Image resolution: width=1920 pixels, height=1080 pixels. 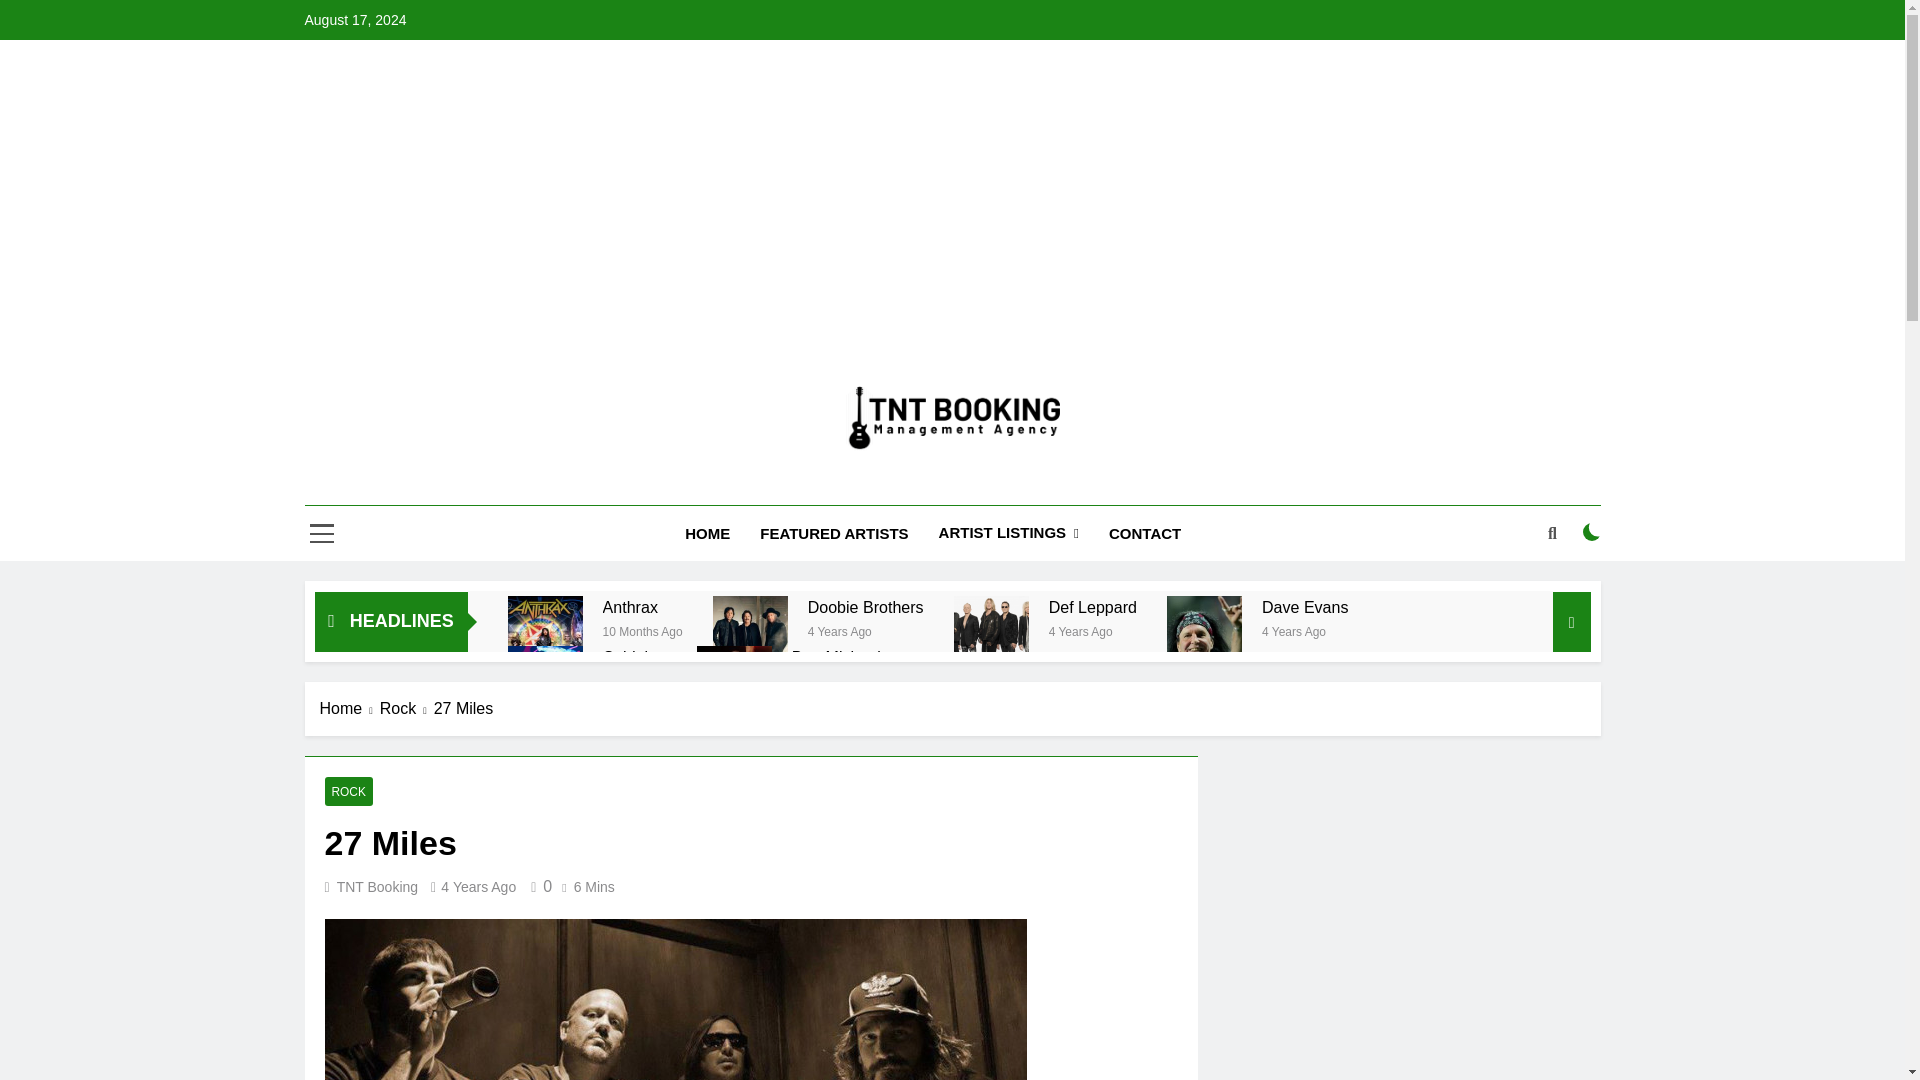 I want to click on Anthrax, so click(x=642, y=607).